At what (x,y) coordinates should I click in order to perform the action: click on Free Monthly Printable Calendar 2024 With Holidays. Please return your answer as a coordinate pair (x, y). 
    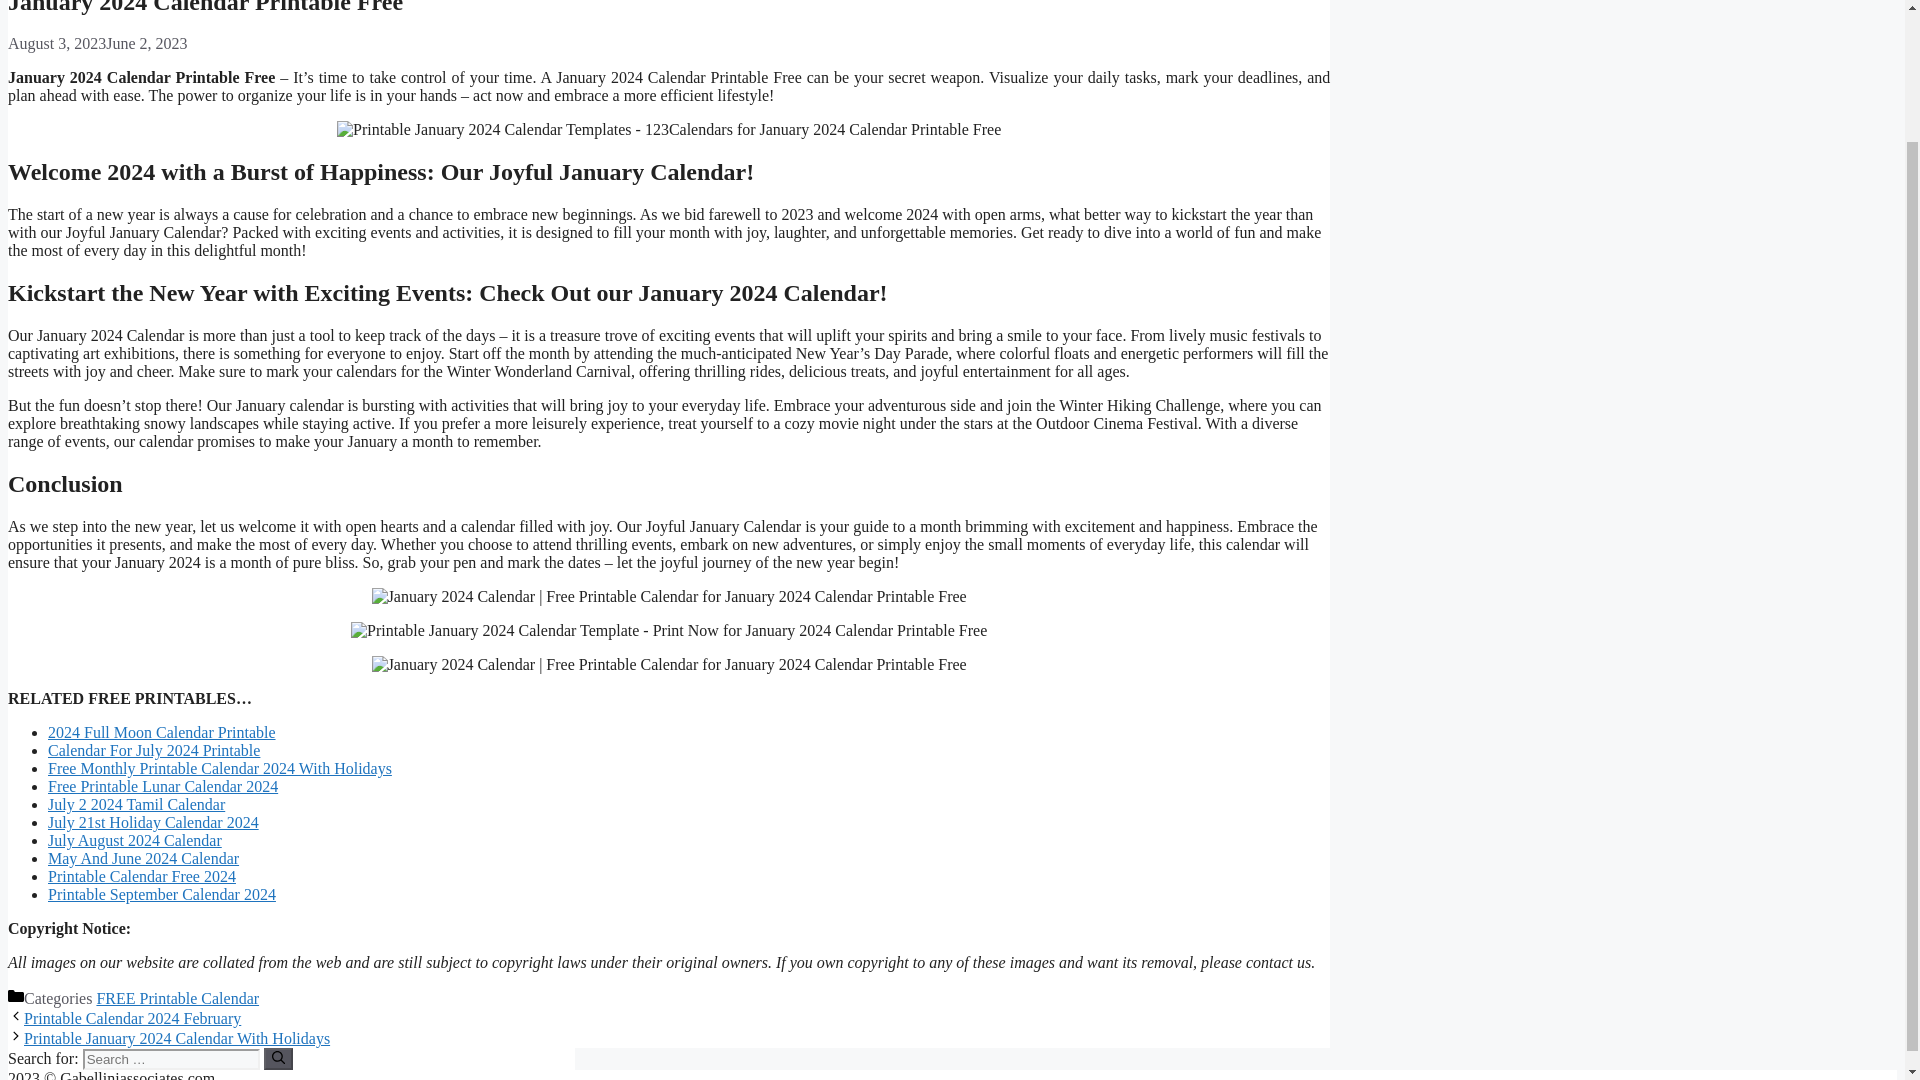
    Looking at the image, I should click on (220, 768).